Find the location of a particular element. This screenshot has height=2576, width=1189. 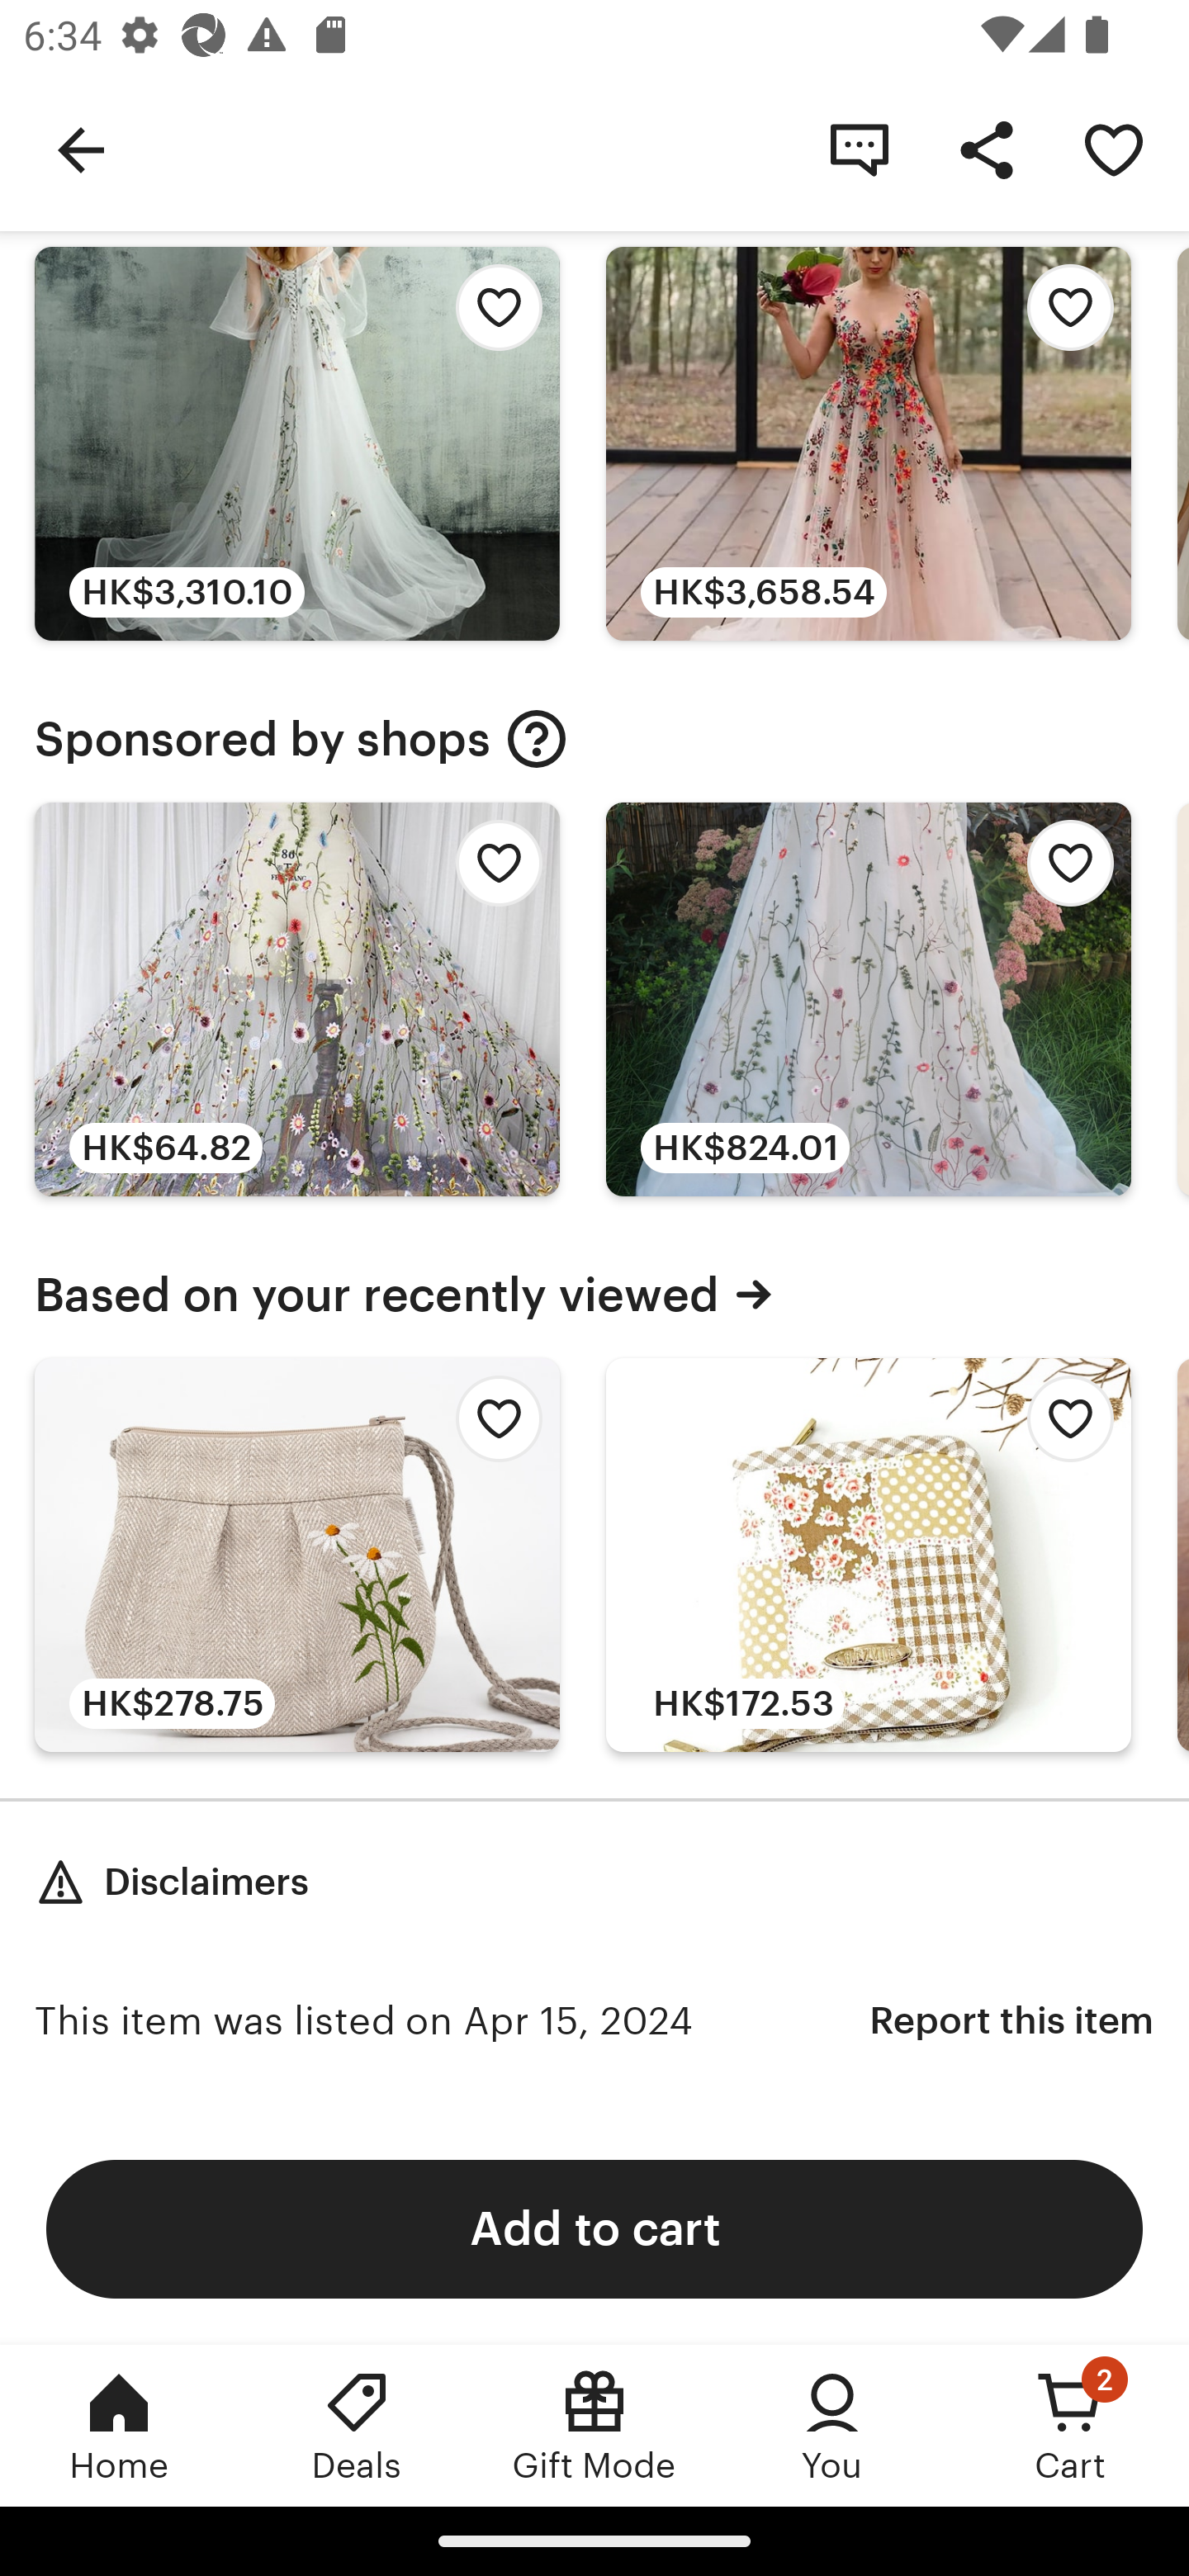

Disclaimers is located at coordinates (172, 1882).